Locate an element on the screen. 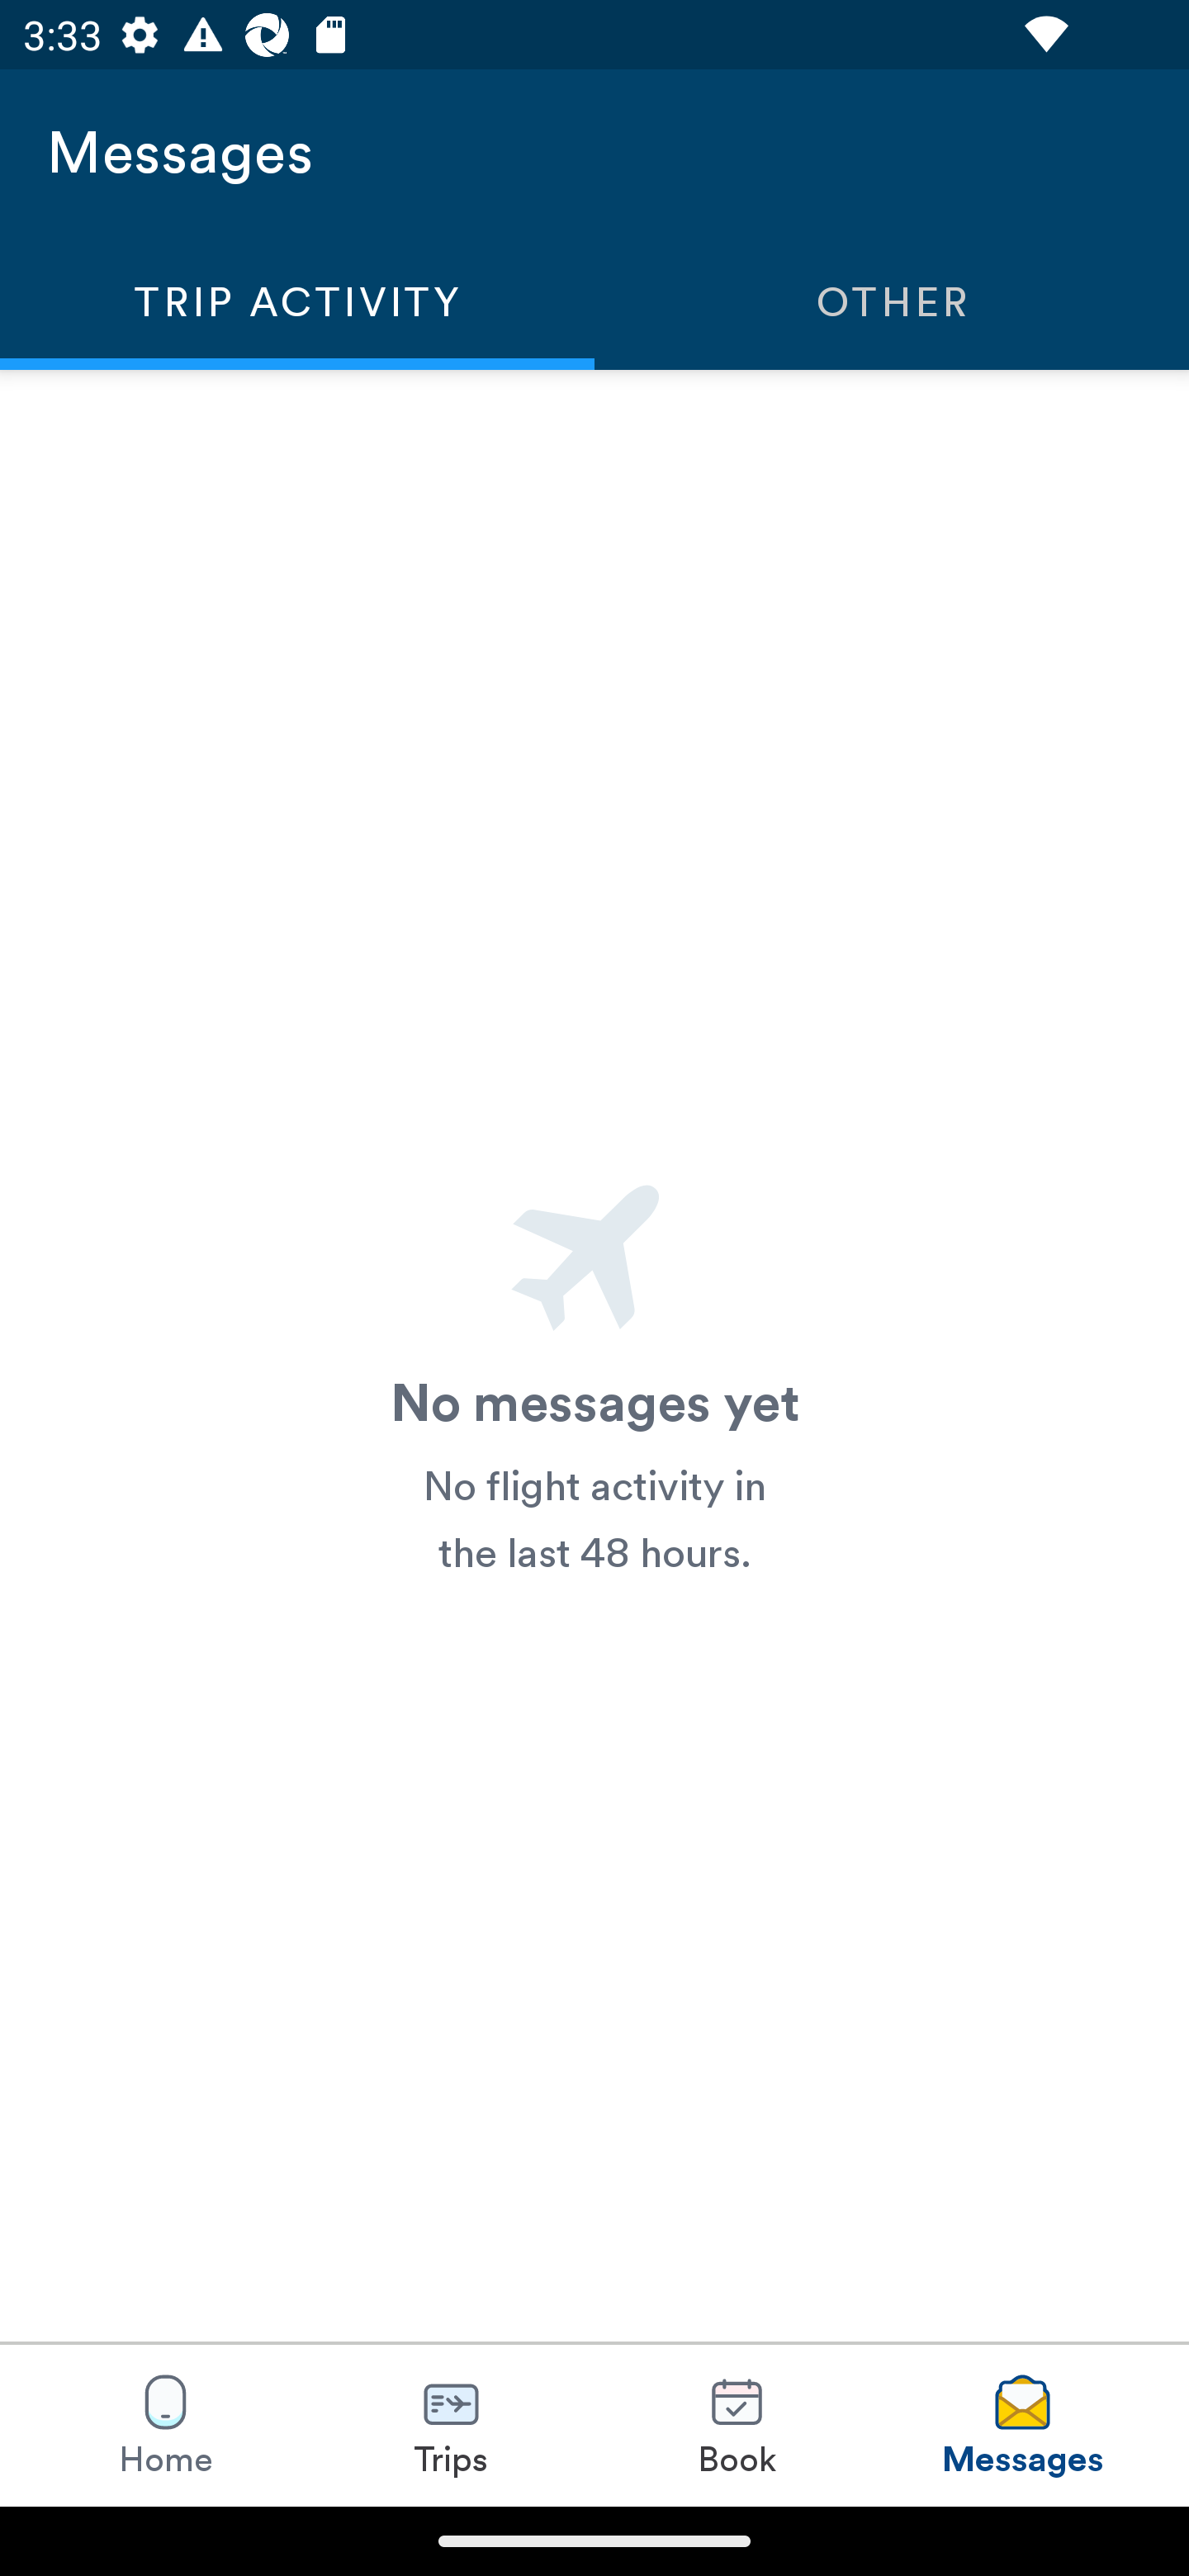  Messages is located at coordinates (1022, 2425).